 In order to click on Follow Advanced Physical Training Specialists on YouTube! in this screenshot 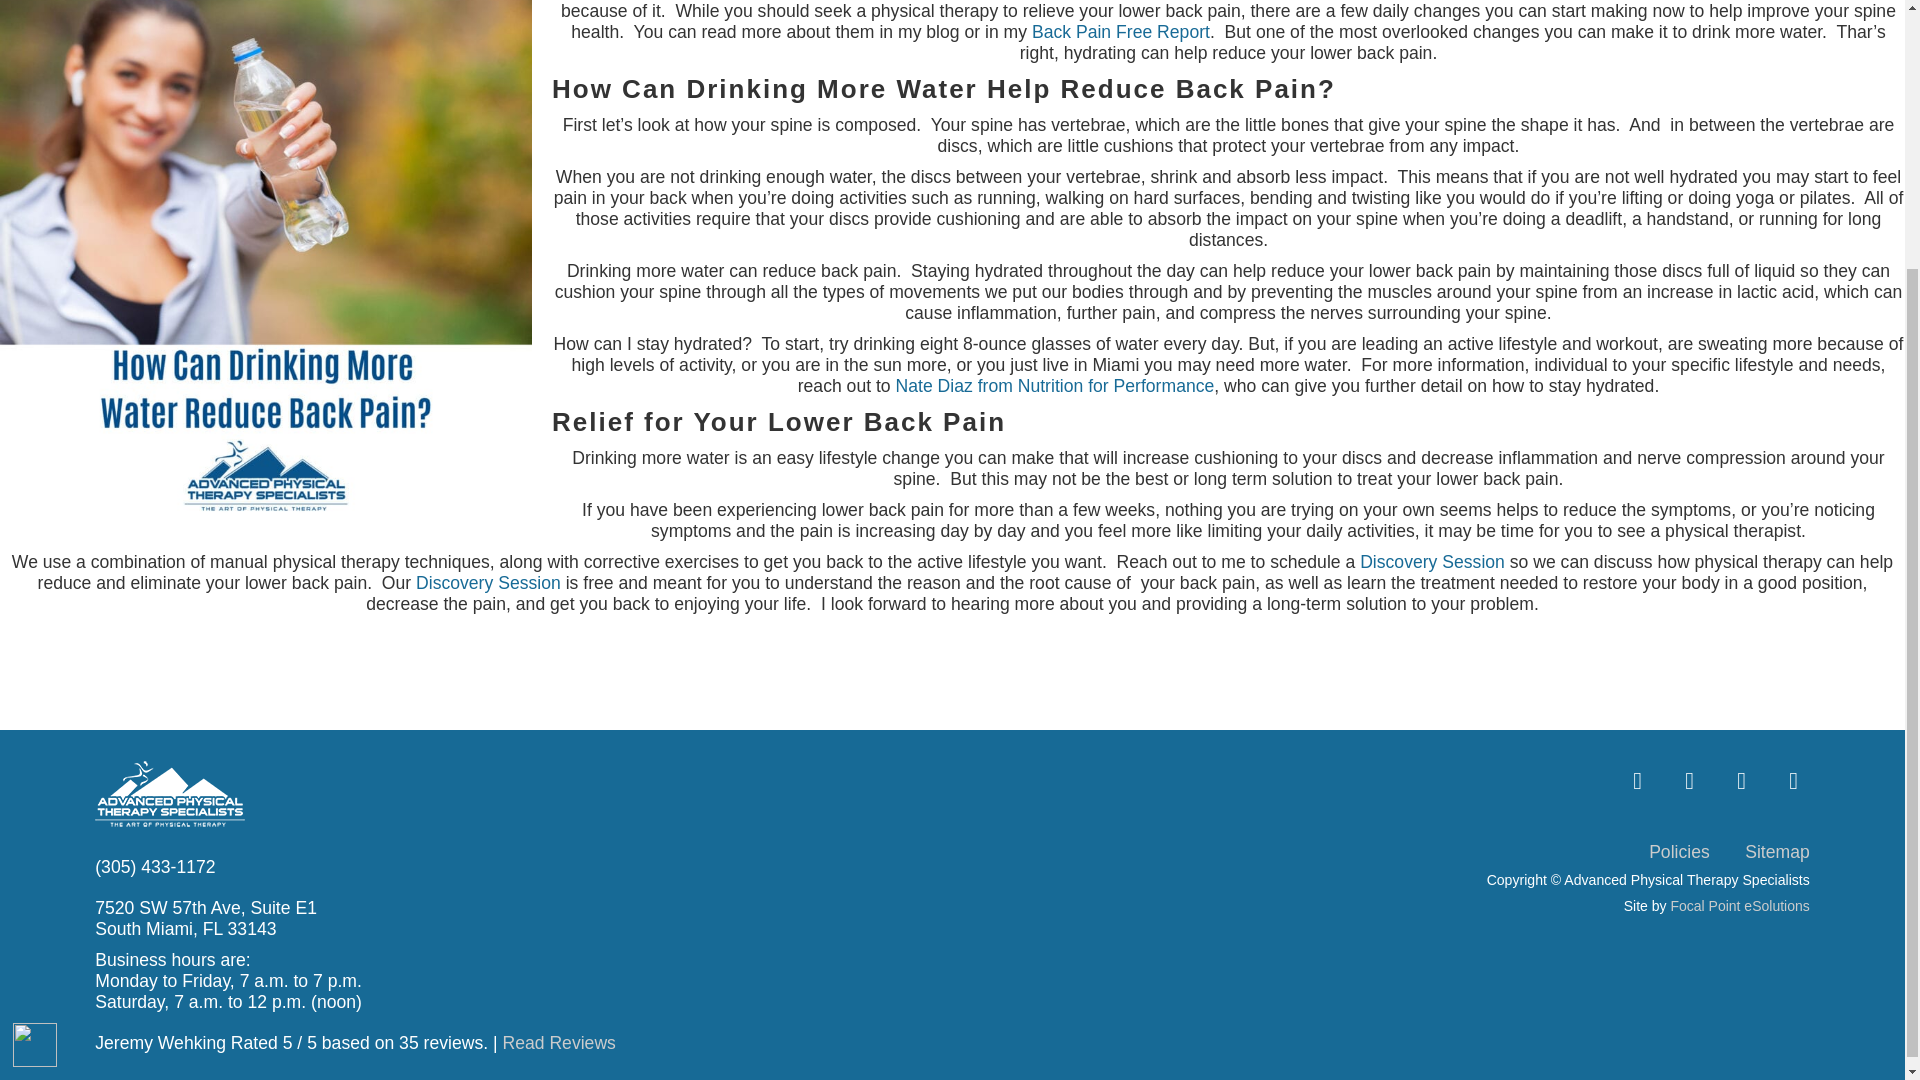, I will do `click(1690, 776)`.